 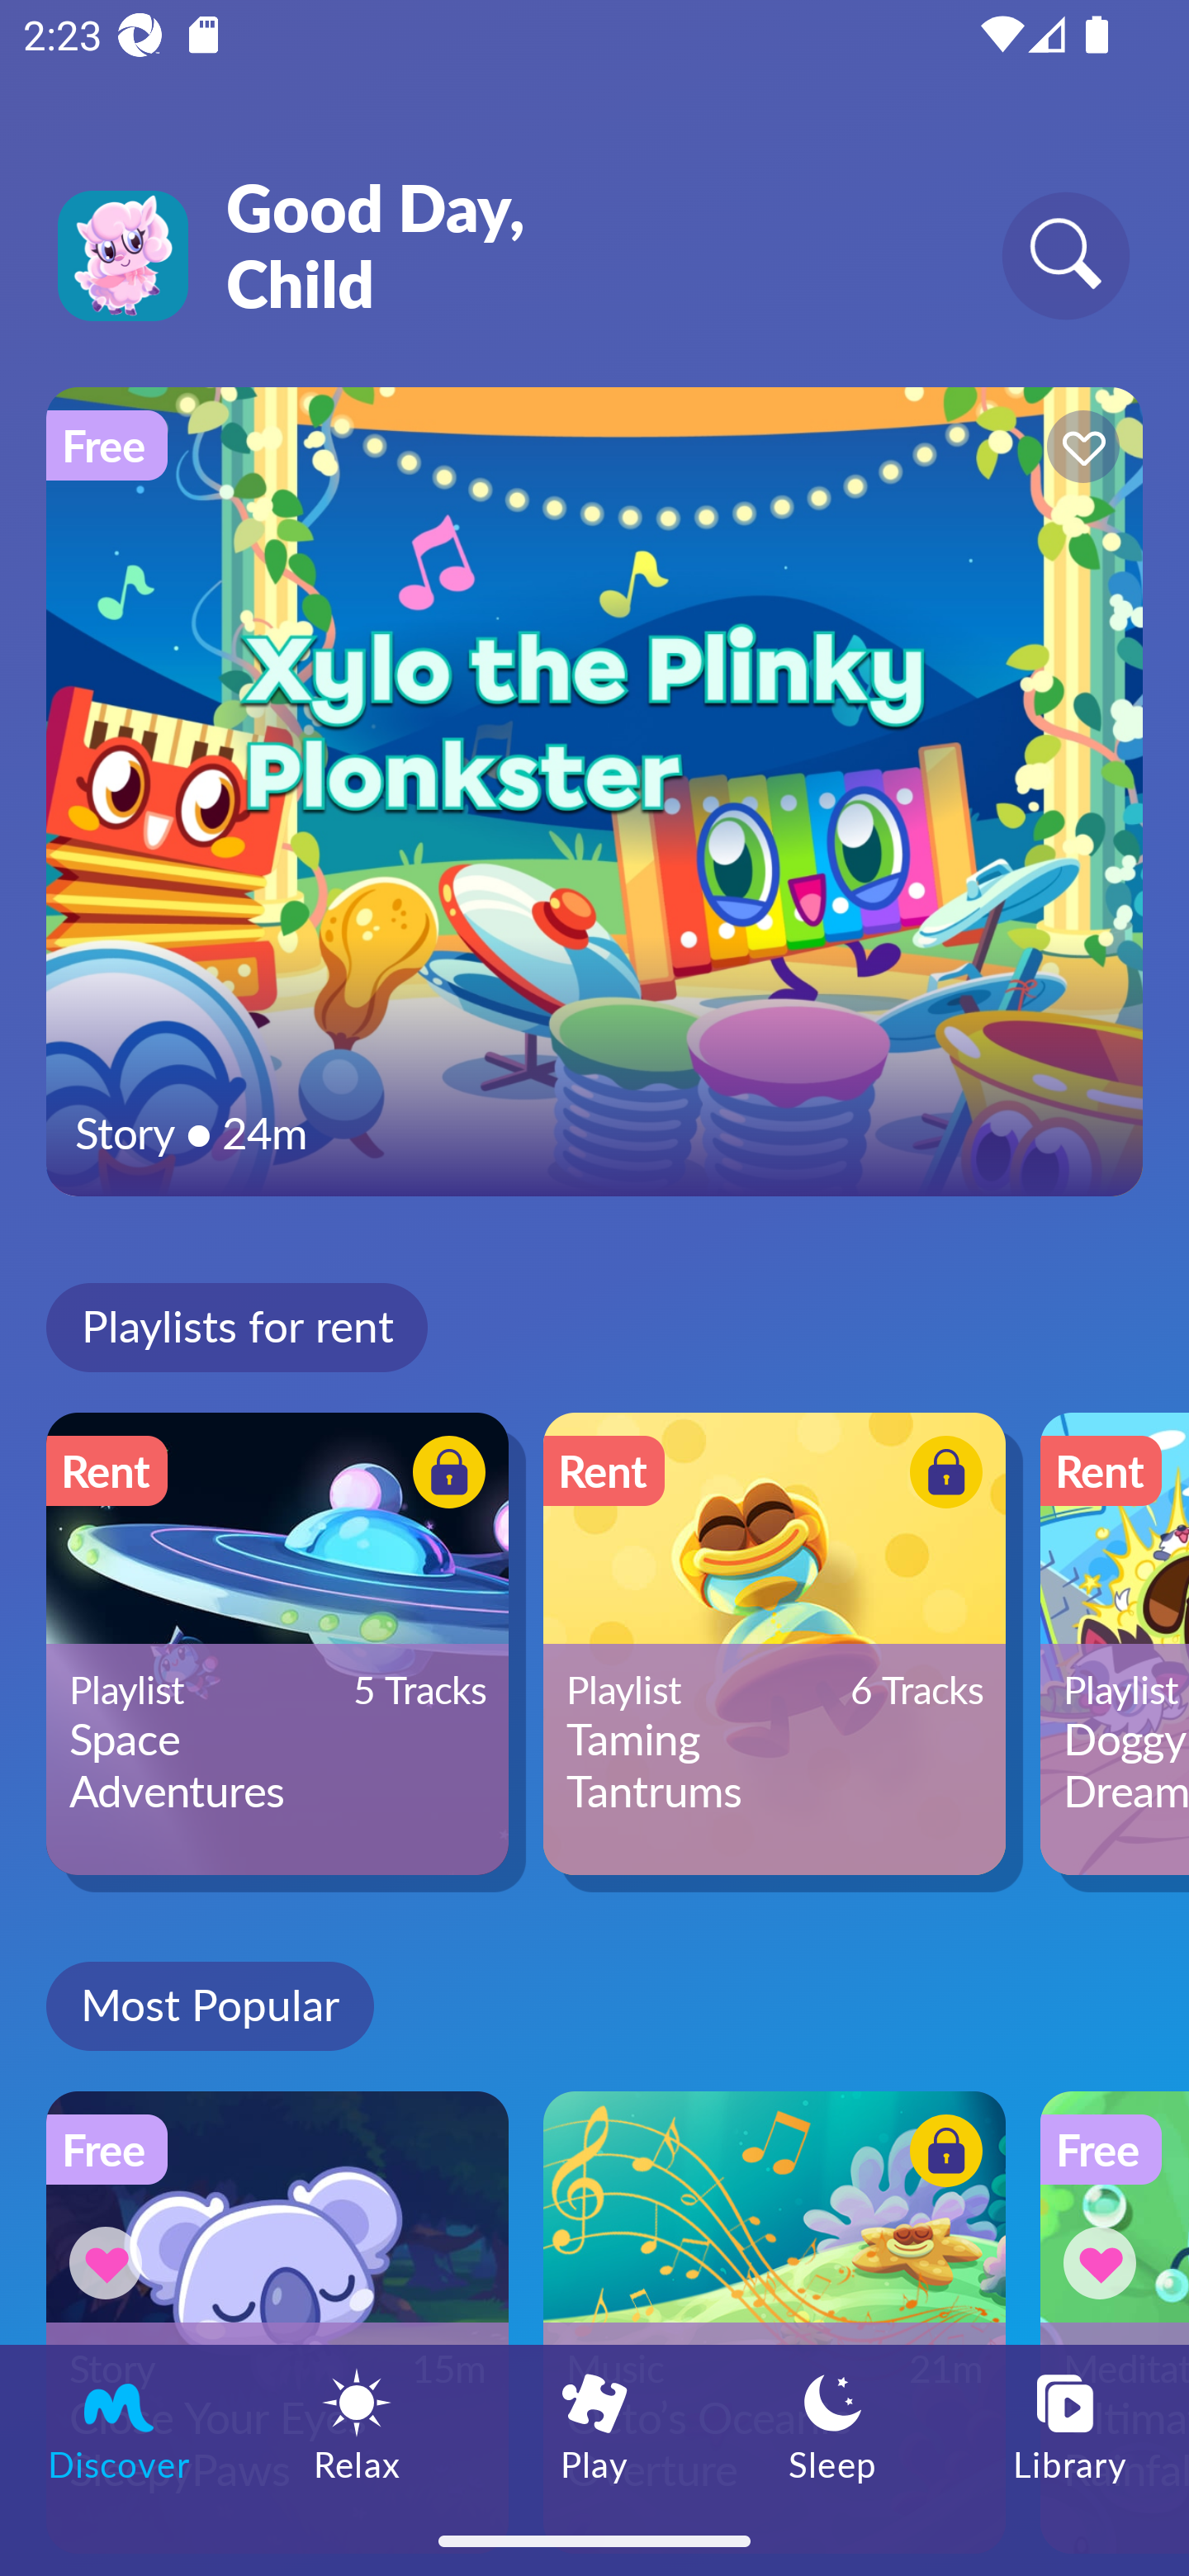 I want to click on Button, so click(x=444, y=1475).